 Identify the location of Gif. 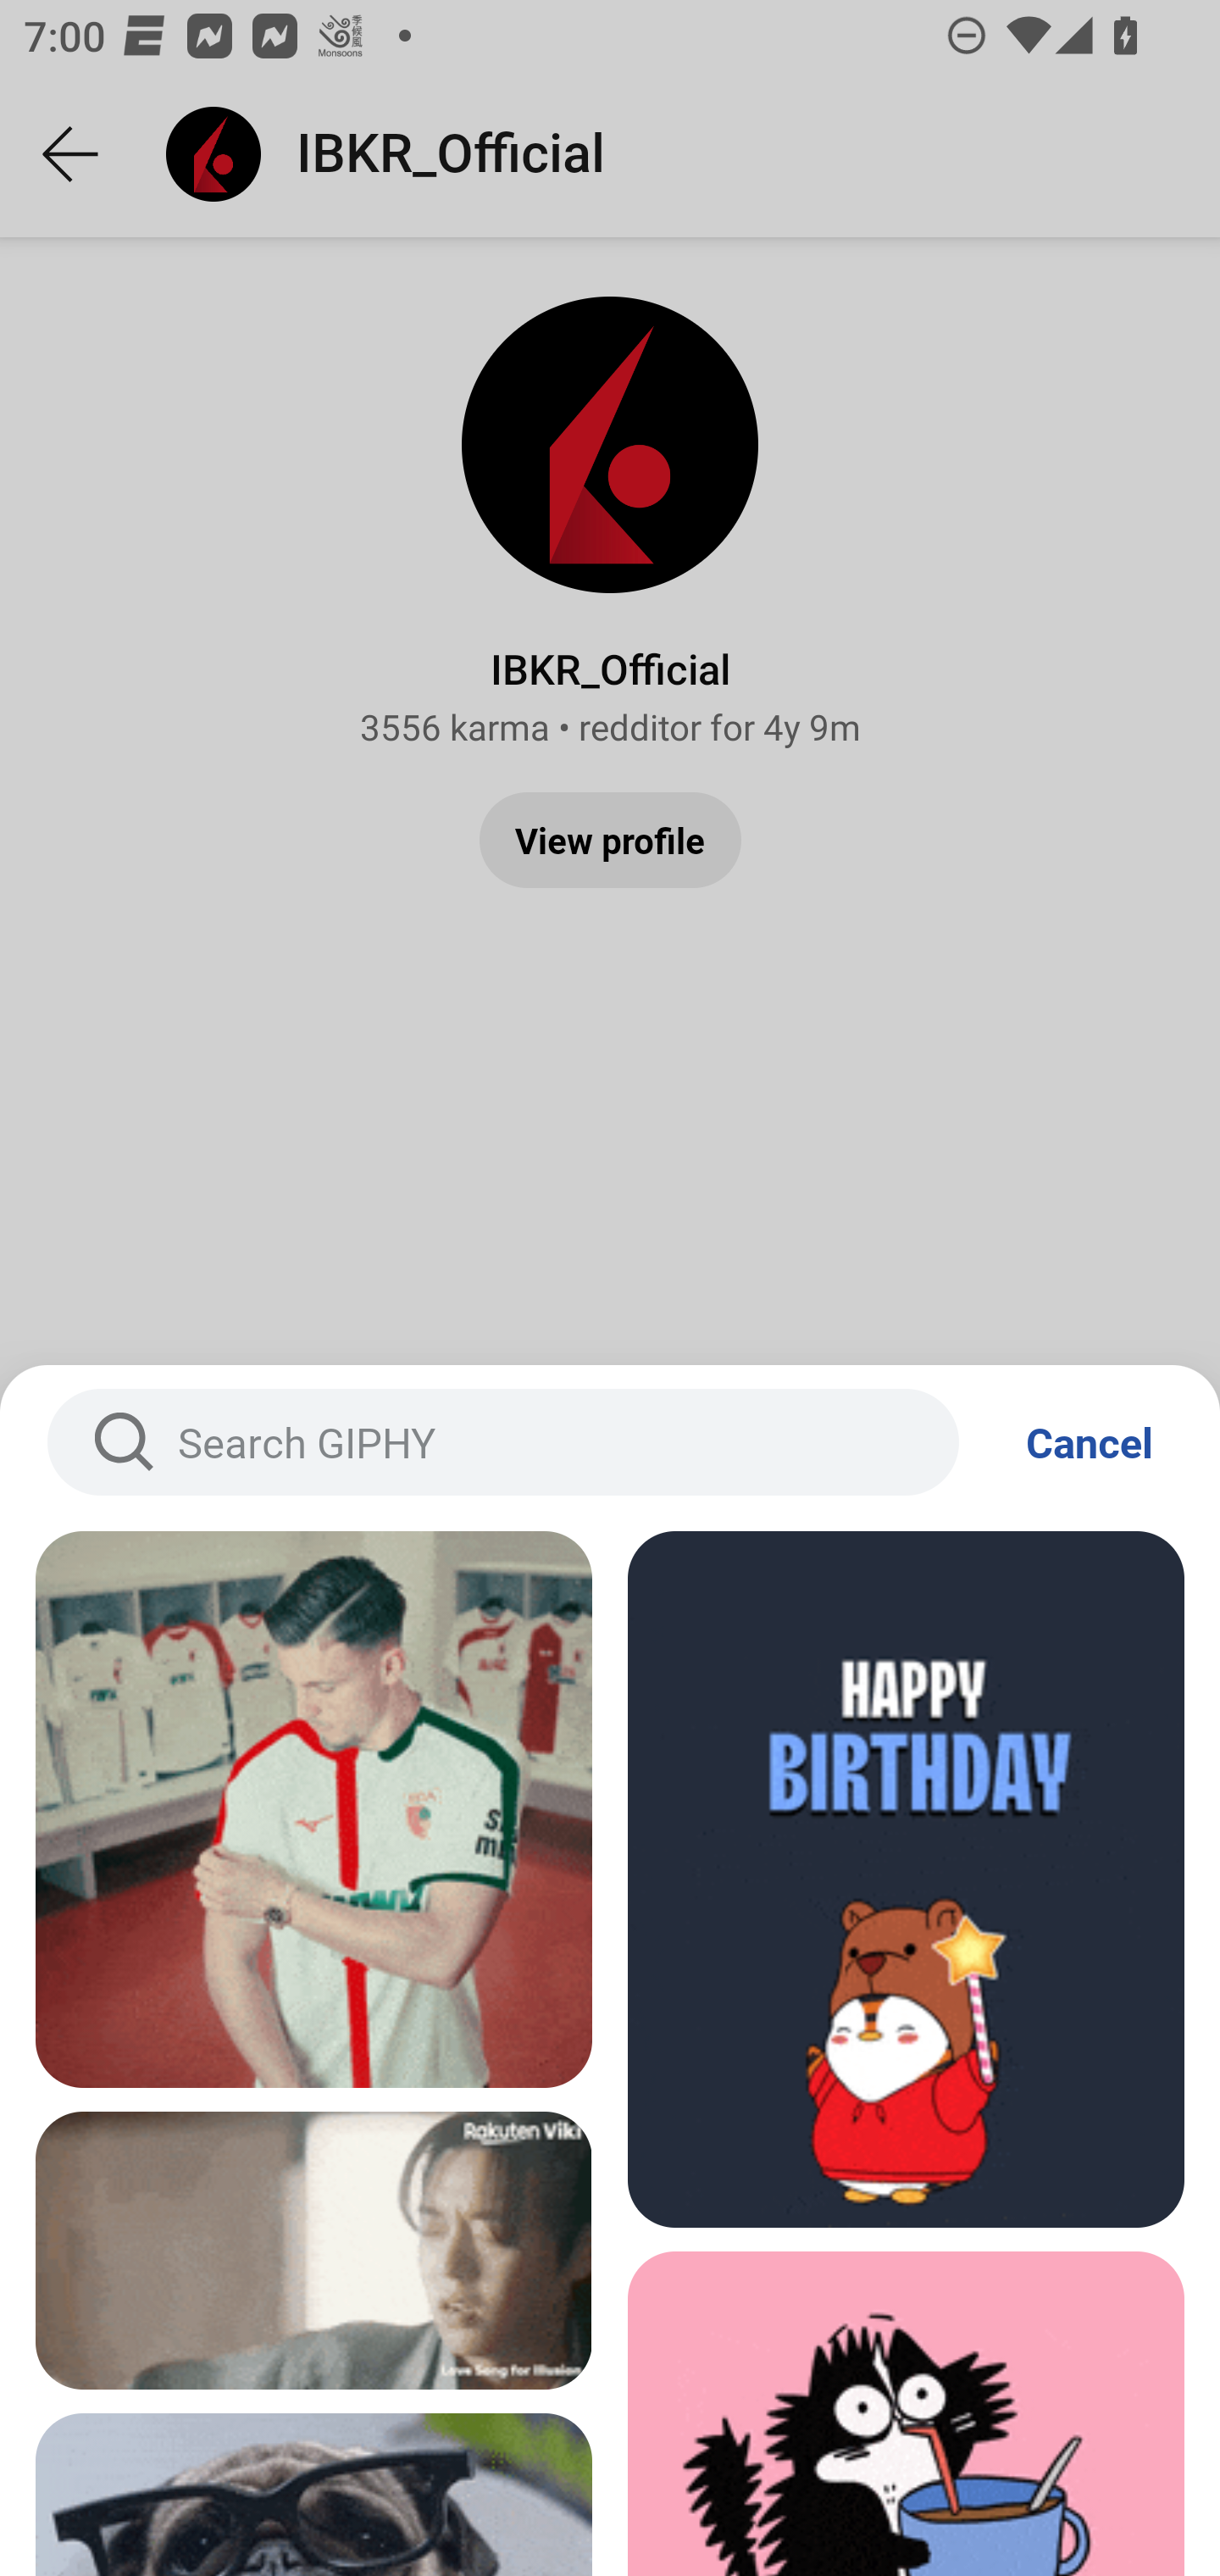
(313, 1809).